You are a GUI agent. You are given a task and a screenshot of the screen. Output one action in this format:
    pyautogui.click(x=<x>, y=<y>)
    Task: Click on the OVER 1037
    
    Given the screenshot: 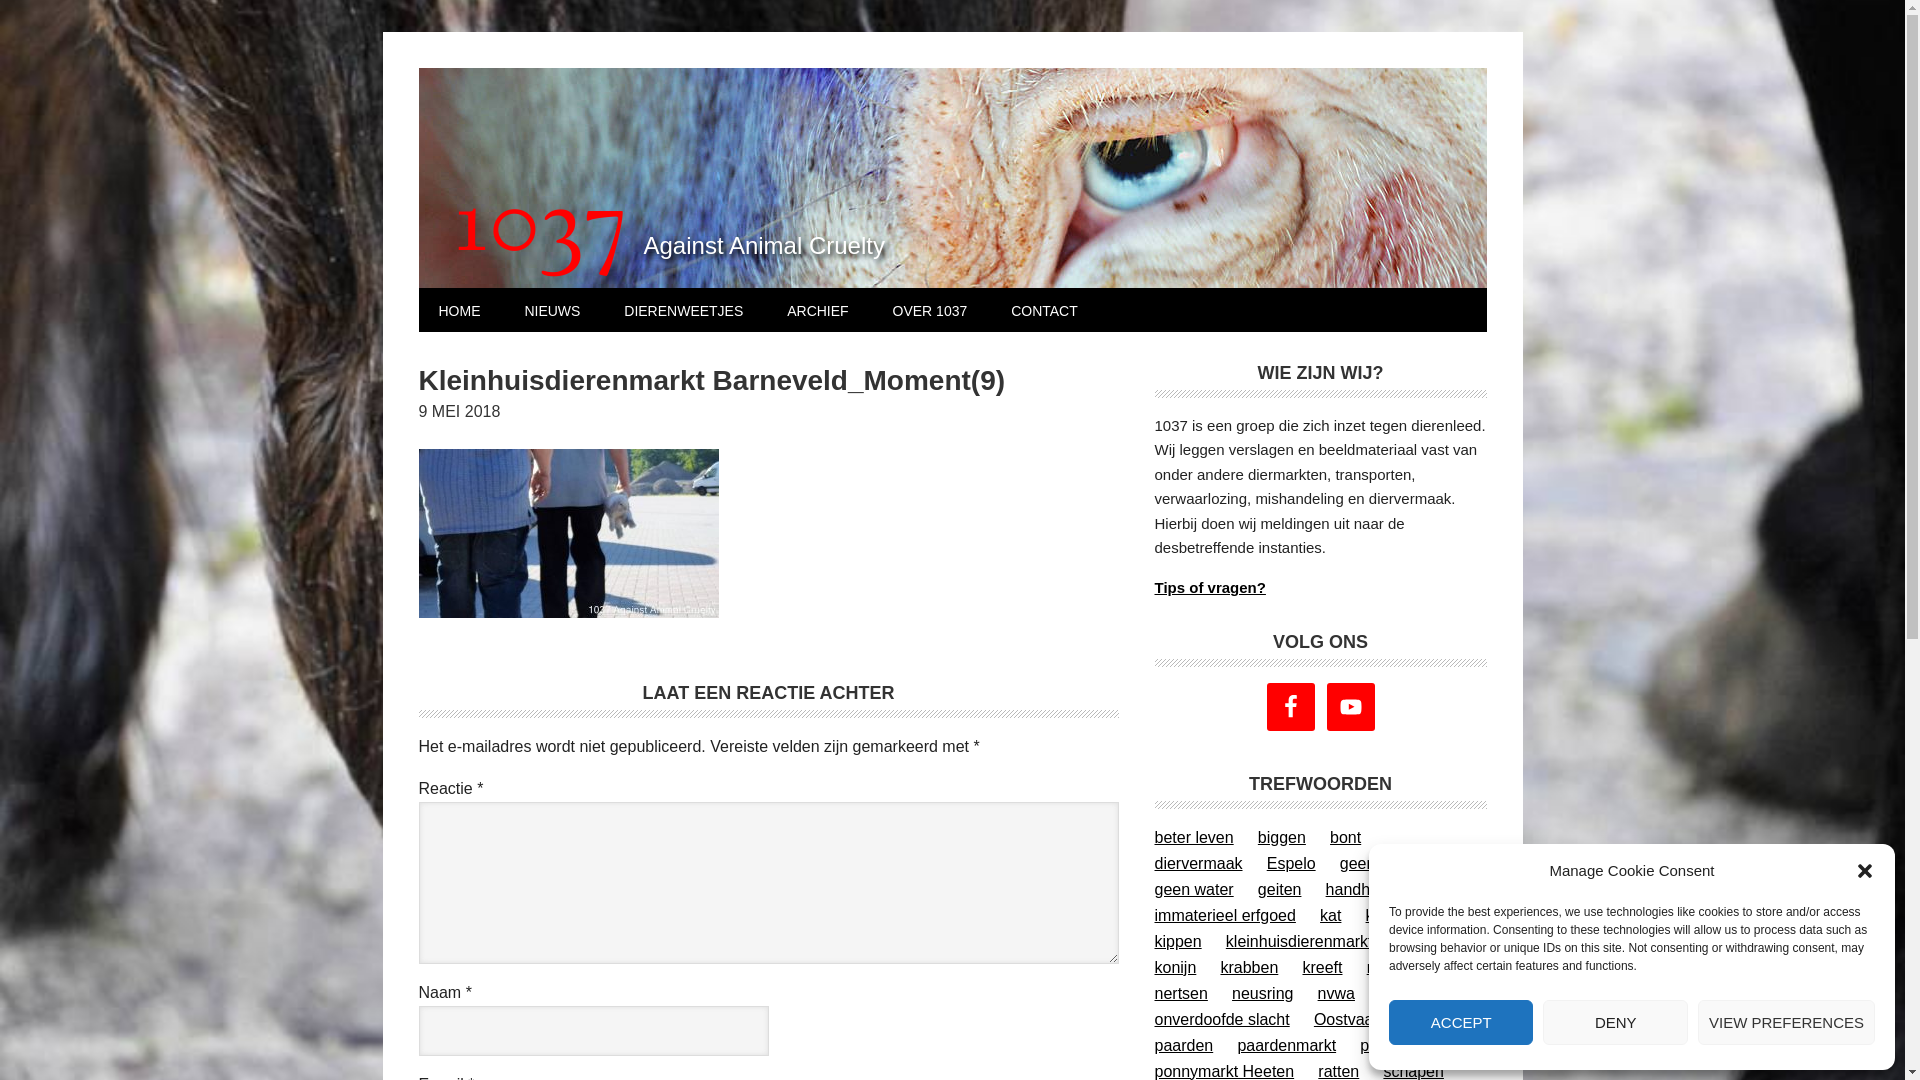 What is the action you would take?
    pyautogui.click(x=930, y=310)
    